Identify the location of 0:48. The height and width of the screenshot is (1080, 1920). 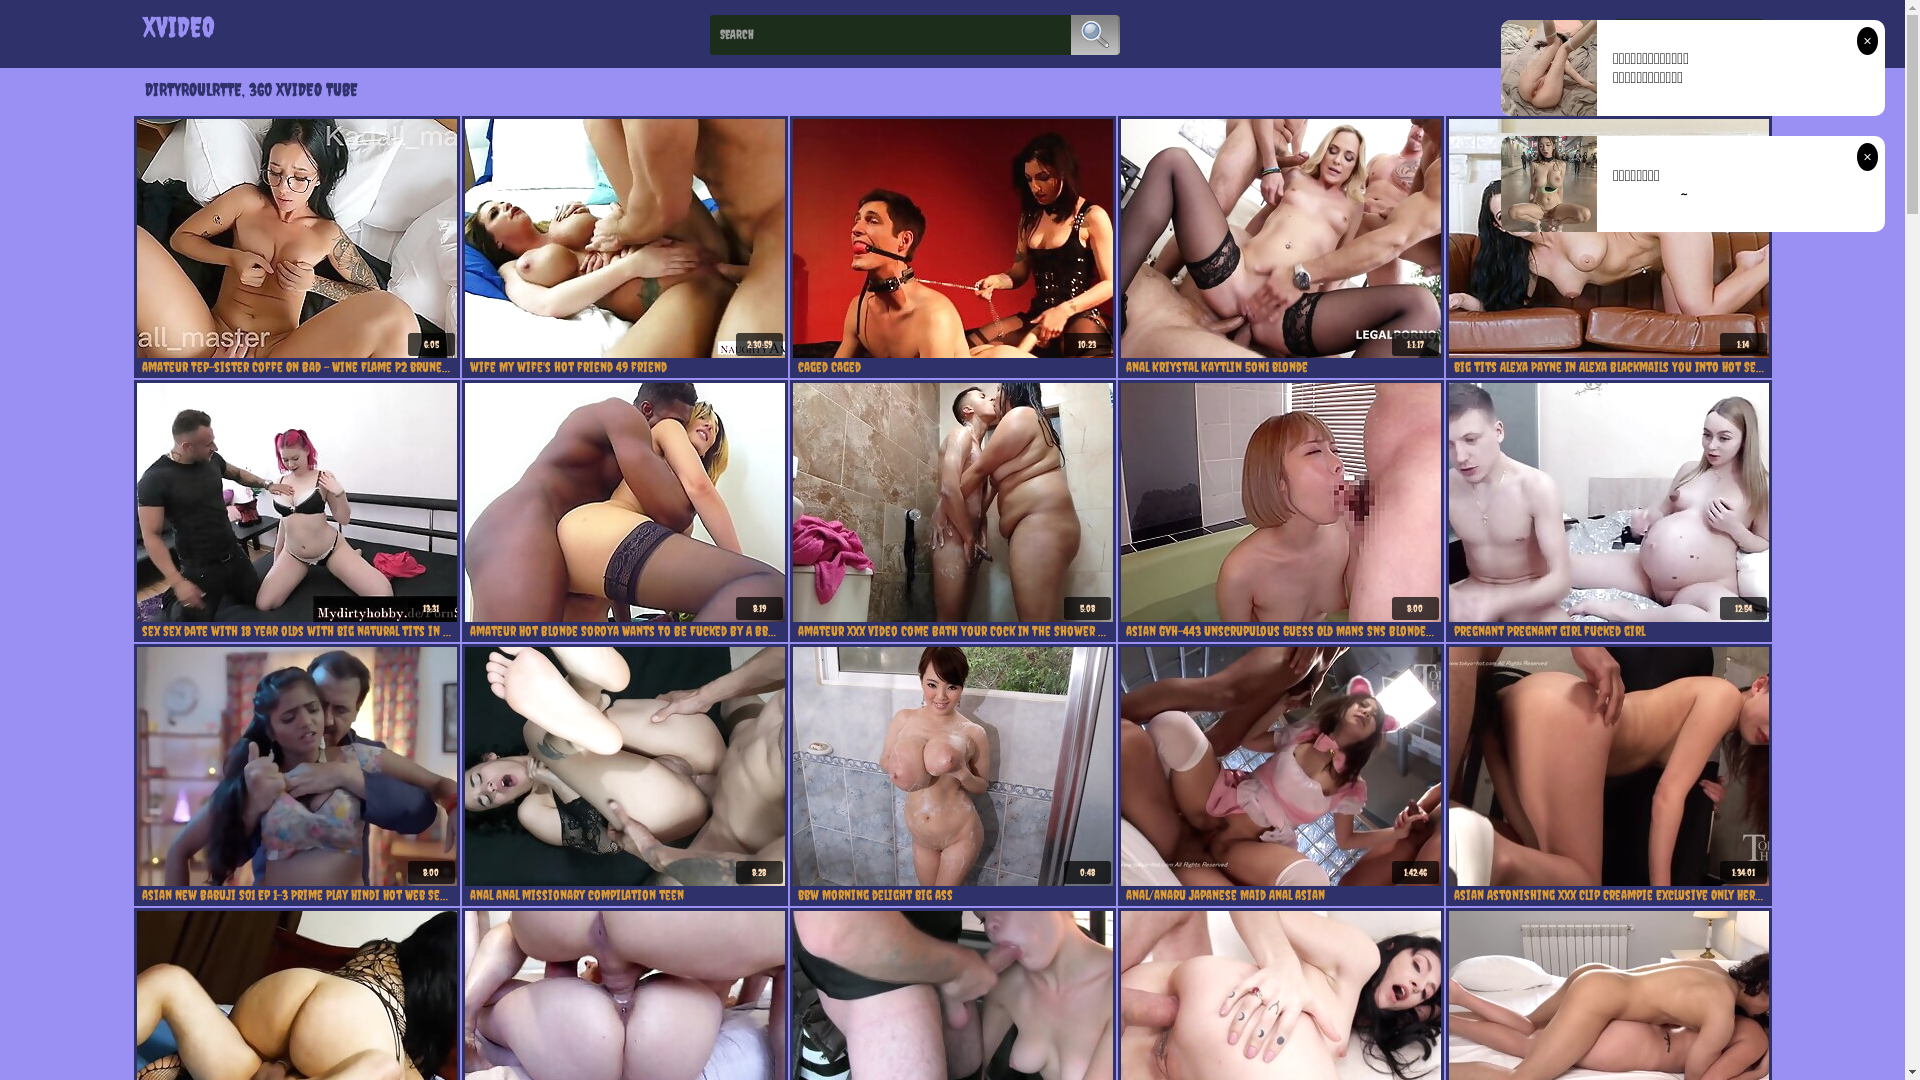
(952, 766).